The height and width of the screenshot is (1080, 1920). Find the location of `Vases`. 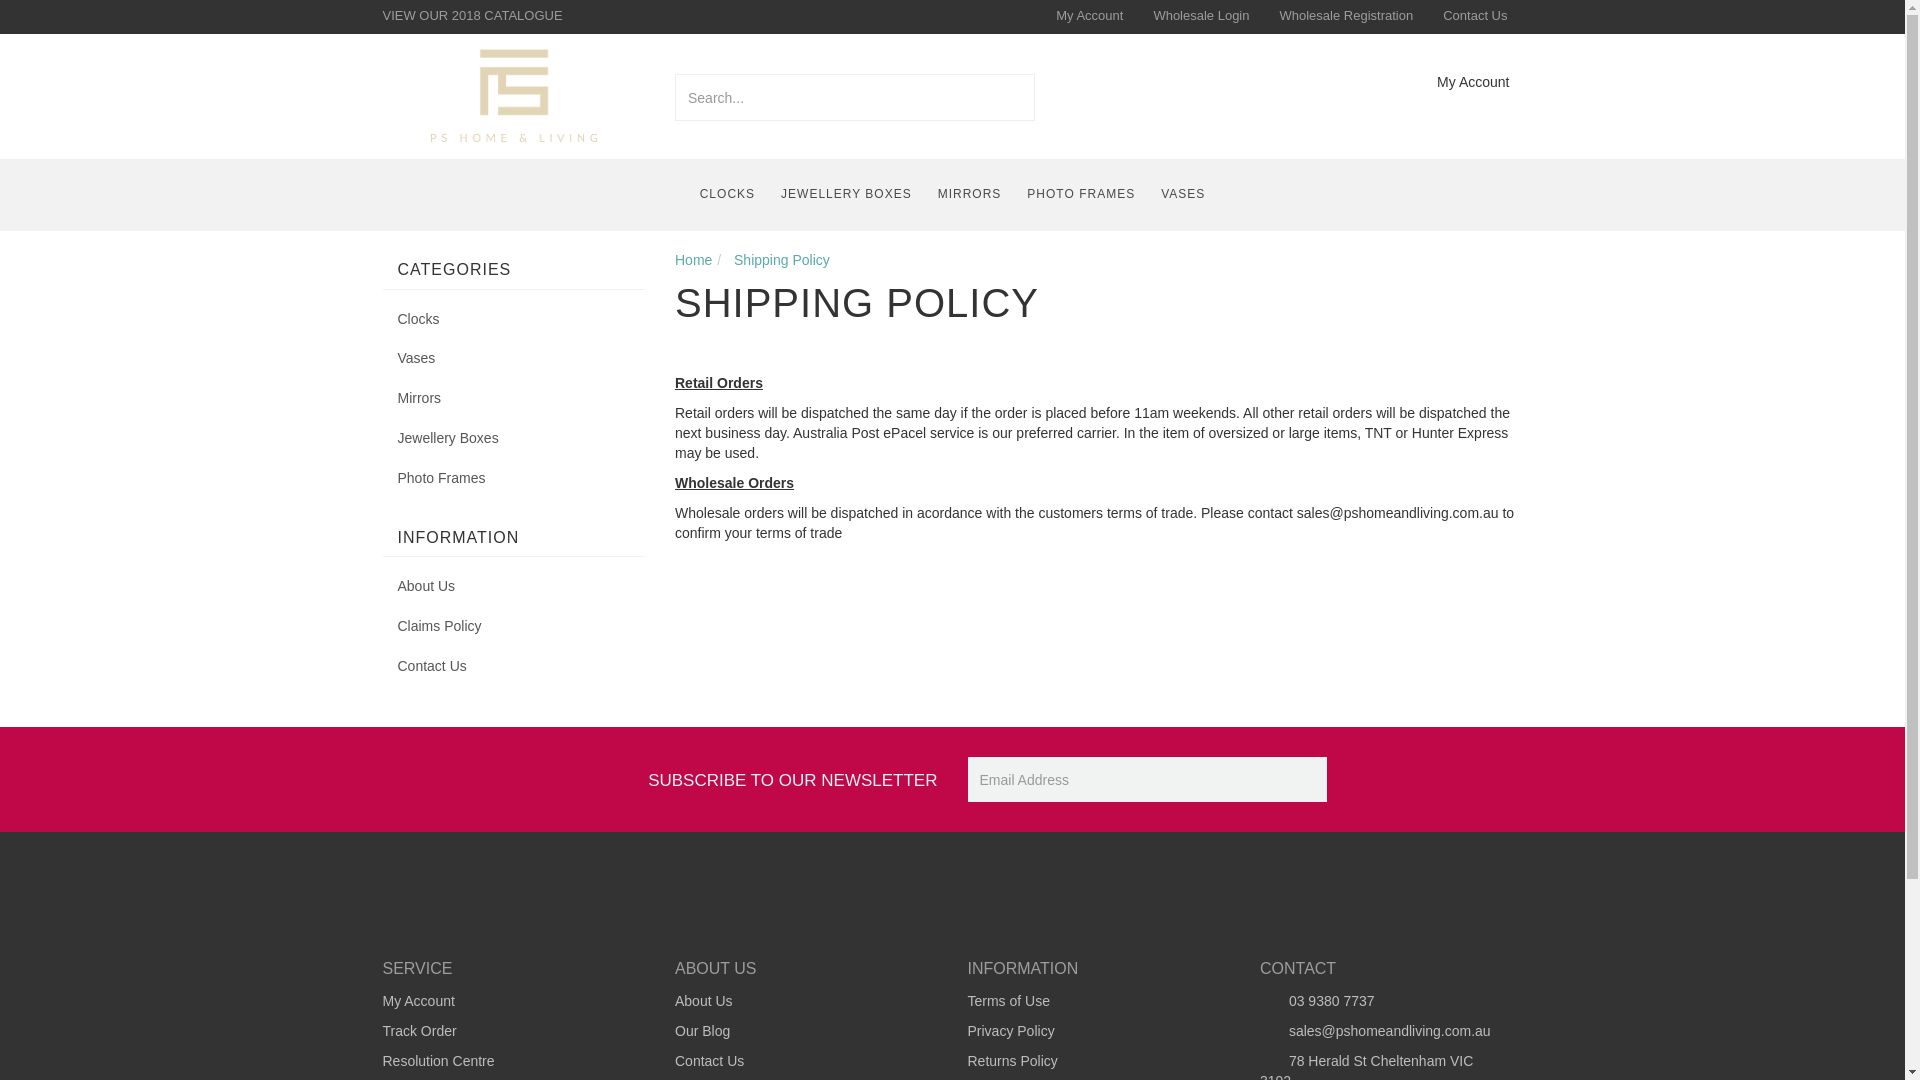

Vases is located at coordinates (514, 359).